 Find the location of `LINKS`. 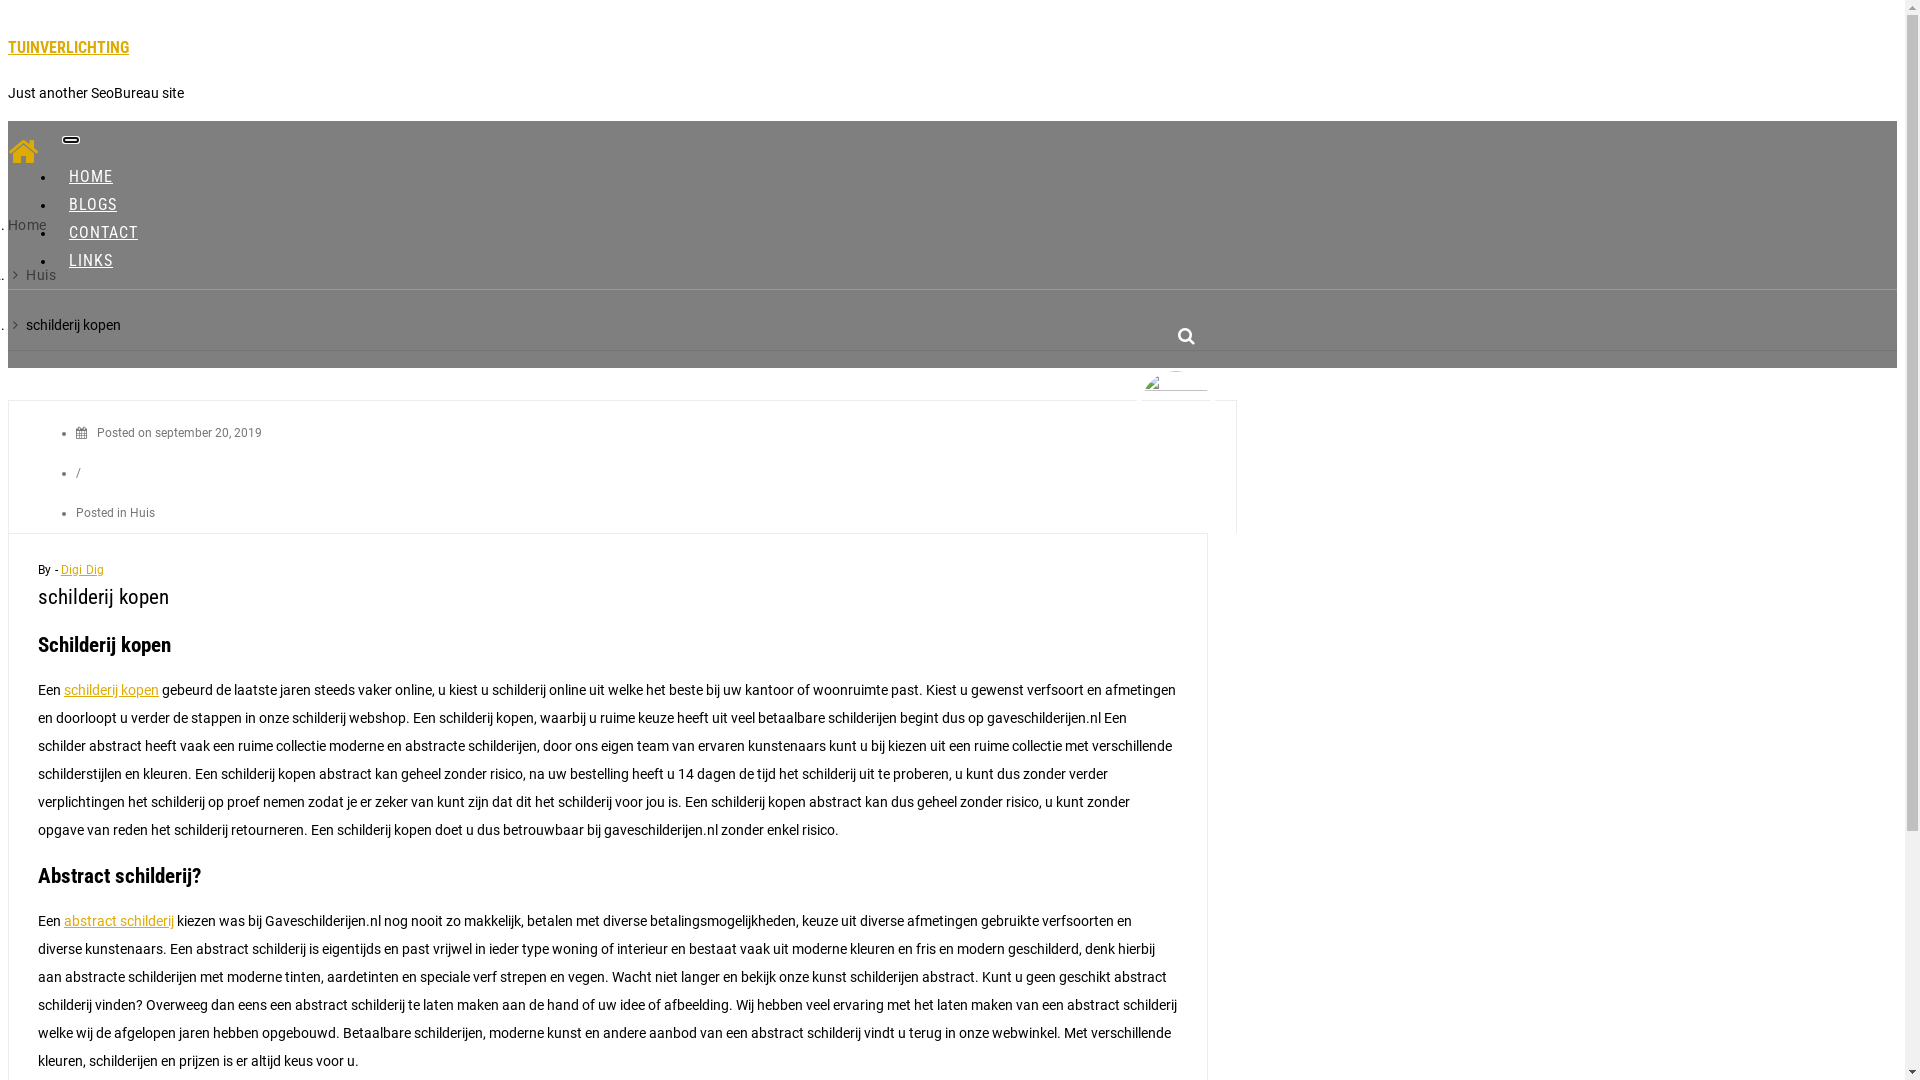

LINKS is located at coordinates (91, 260).